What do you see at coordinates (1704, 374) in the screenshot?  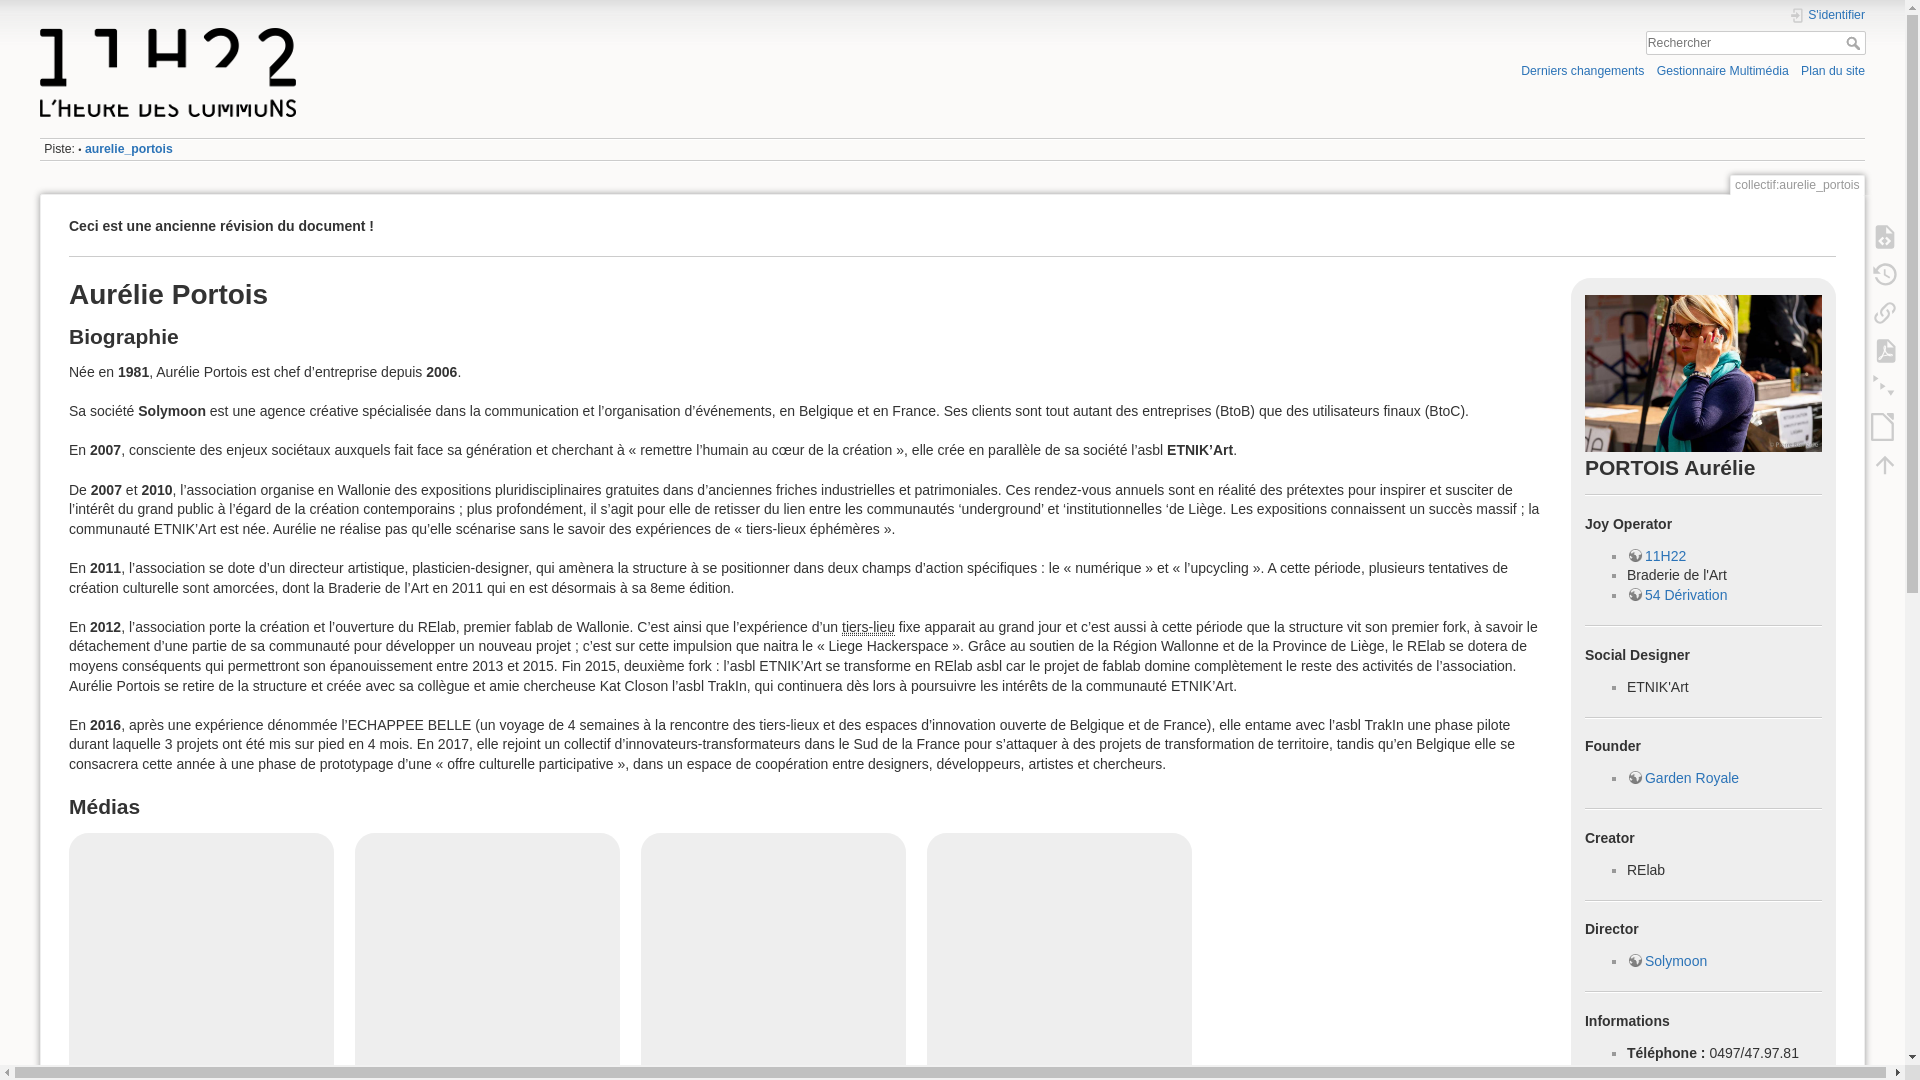 I see `10616349_777393748968860_4012477555217877373_n.jpg` at bounding box center [1704, 374].